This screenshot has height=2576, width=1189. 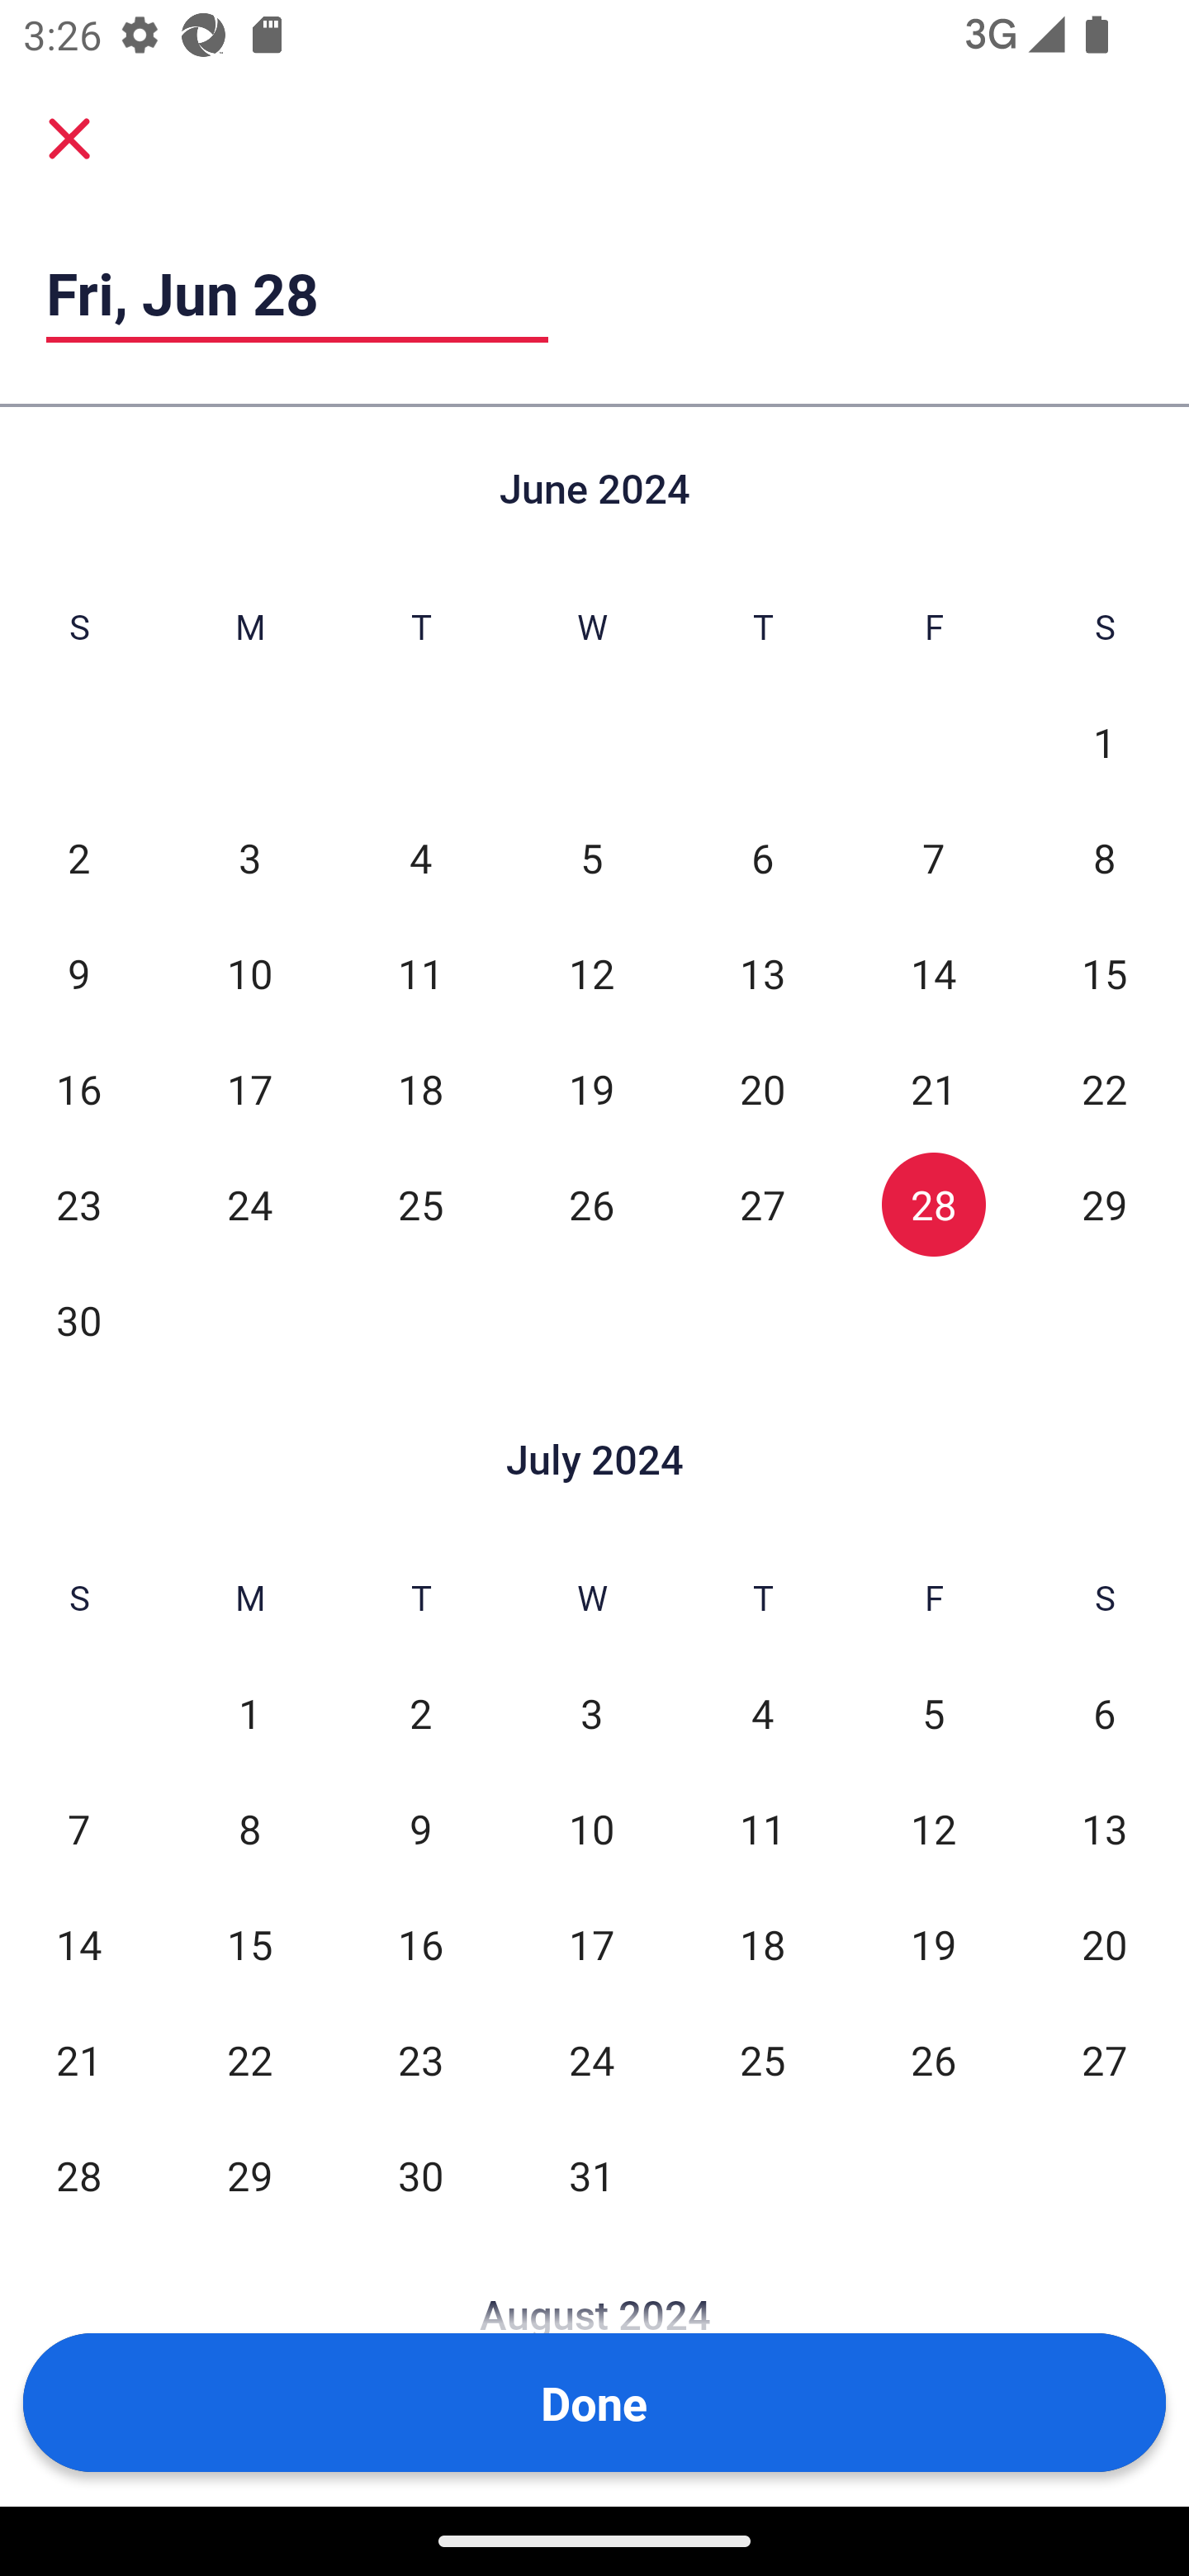 What do you see at coordinates (1105, 743) in the screenshot?
I see `1 Sat, Jun 1, Not Selected` at bounding box center [1105, 743].